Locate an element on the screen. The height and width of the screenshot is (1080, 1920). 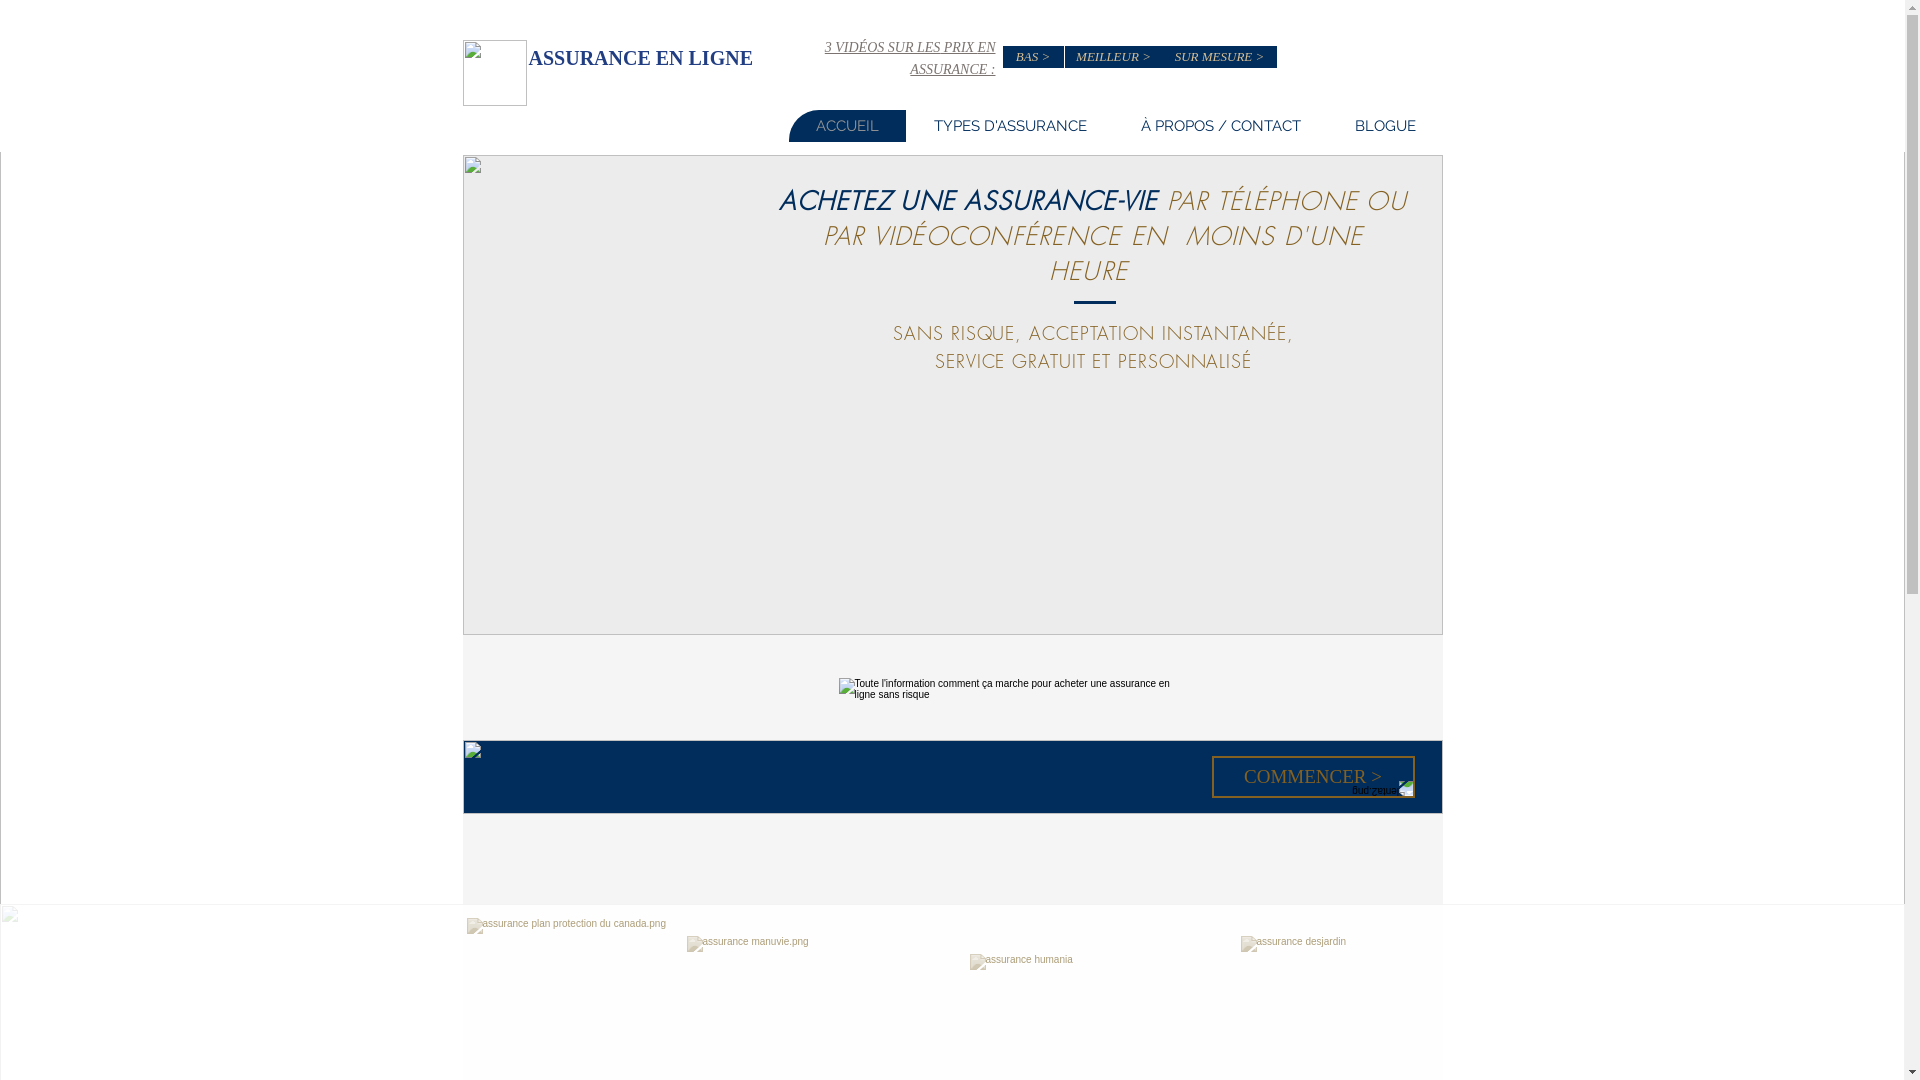
BLOGUE is located at coordinates (1386, 126).